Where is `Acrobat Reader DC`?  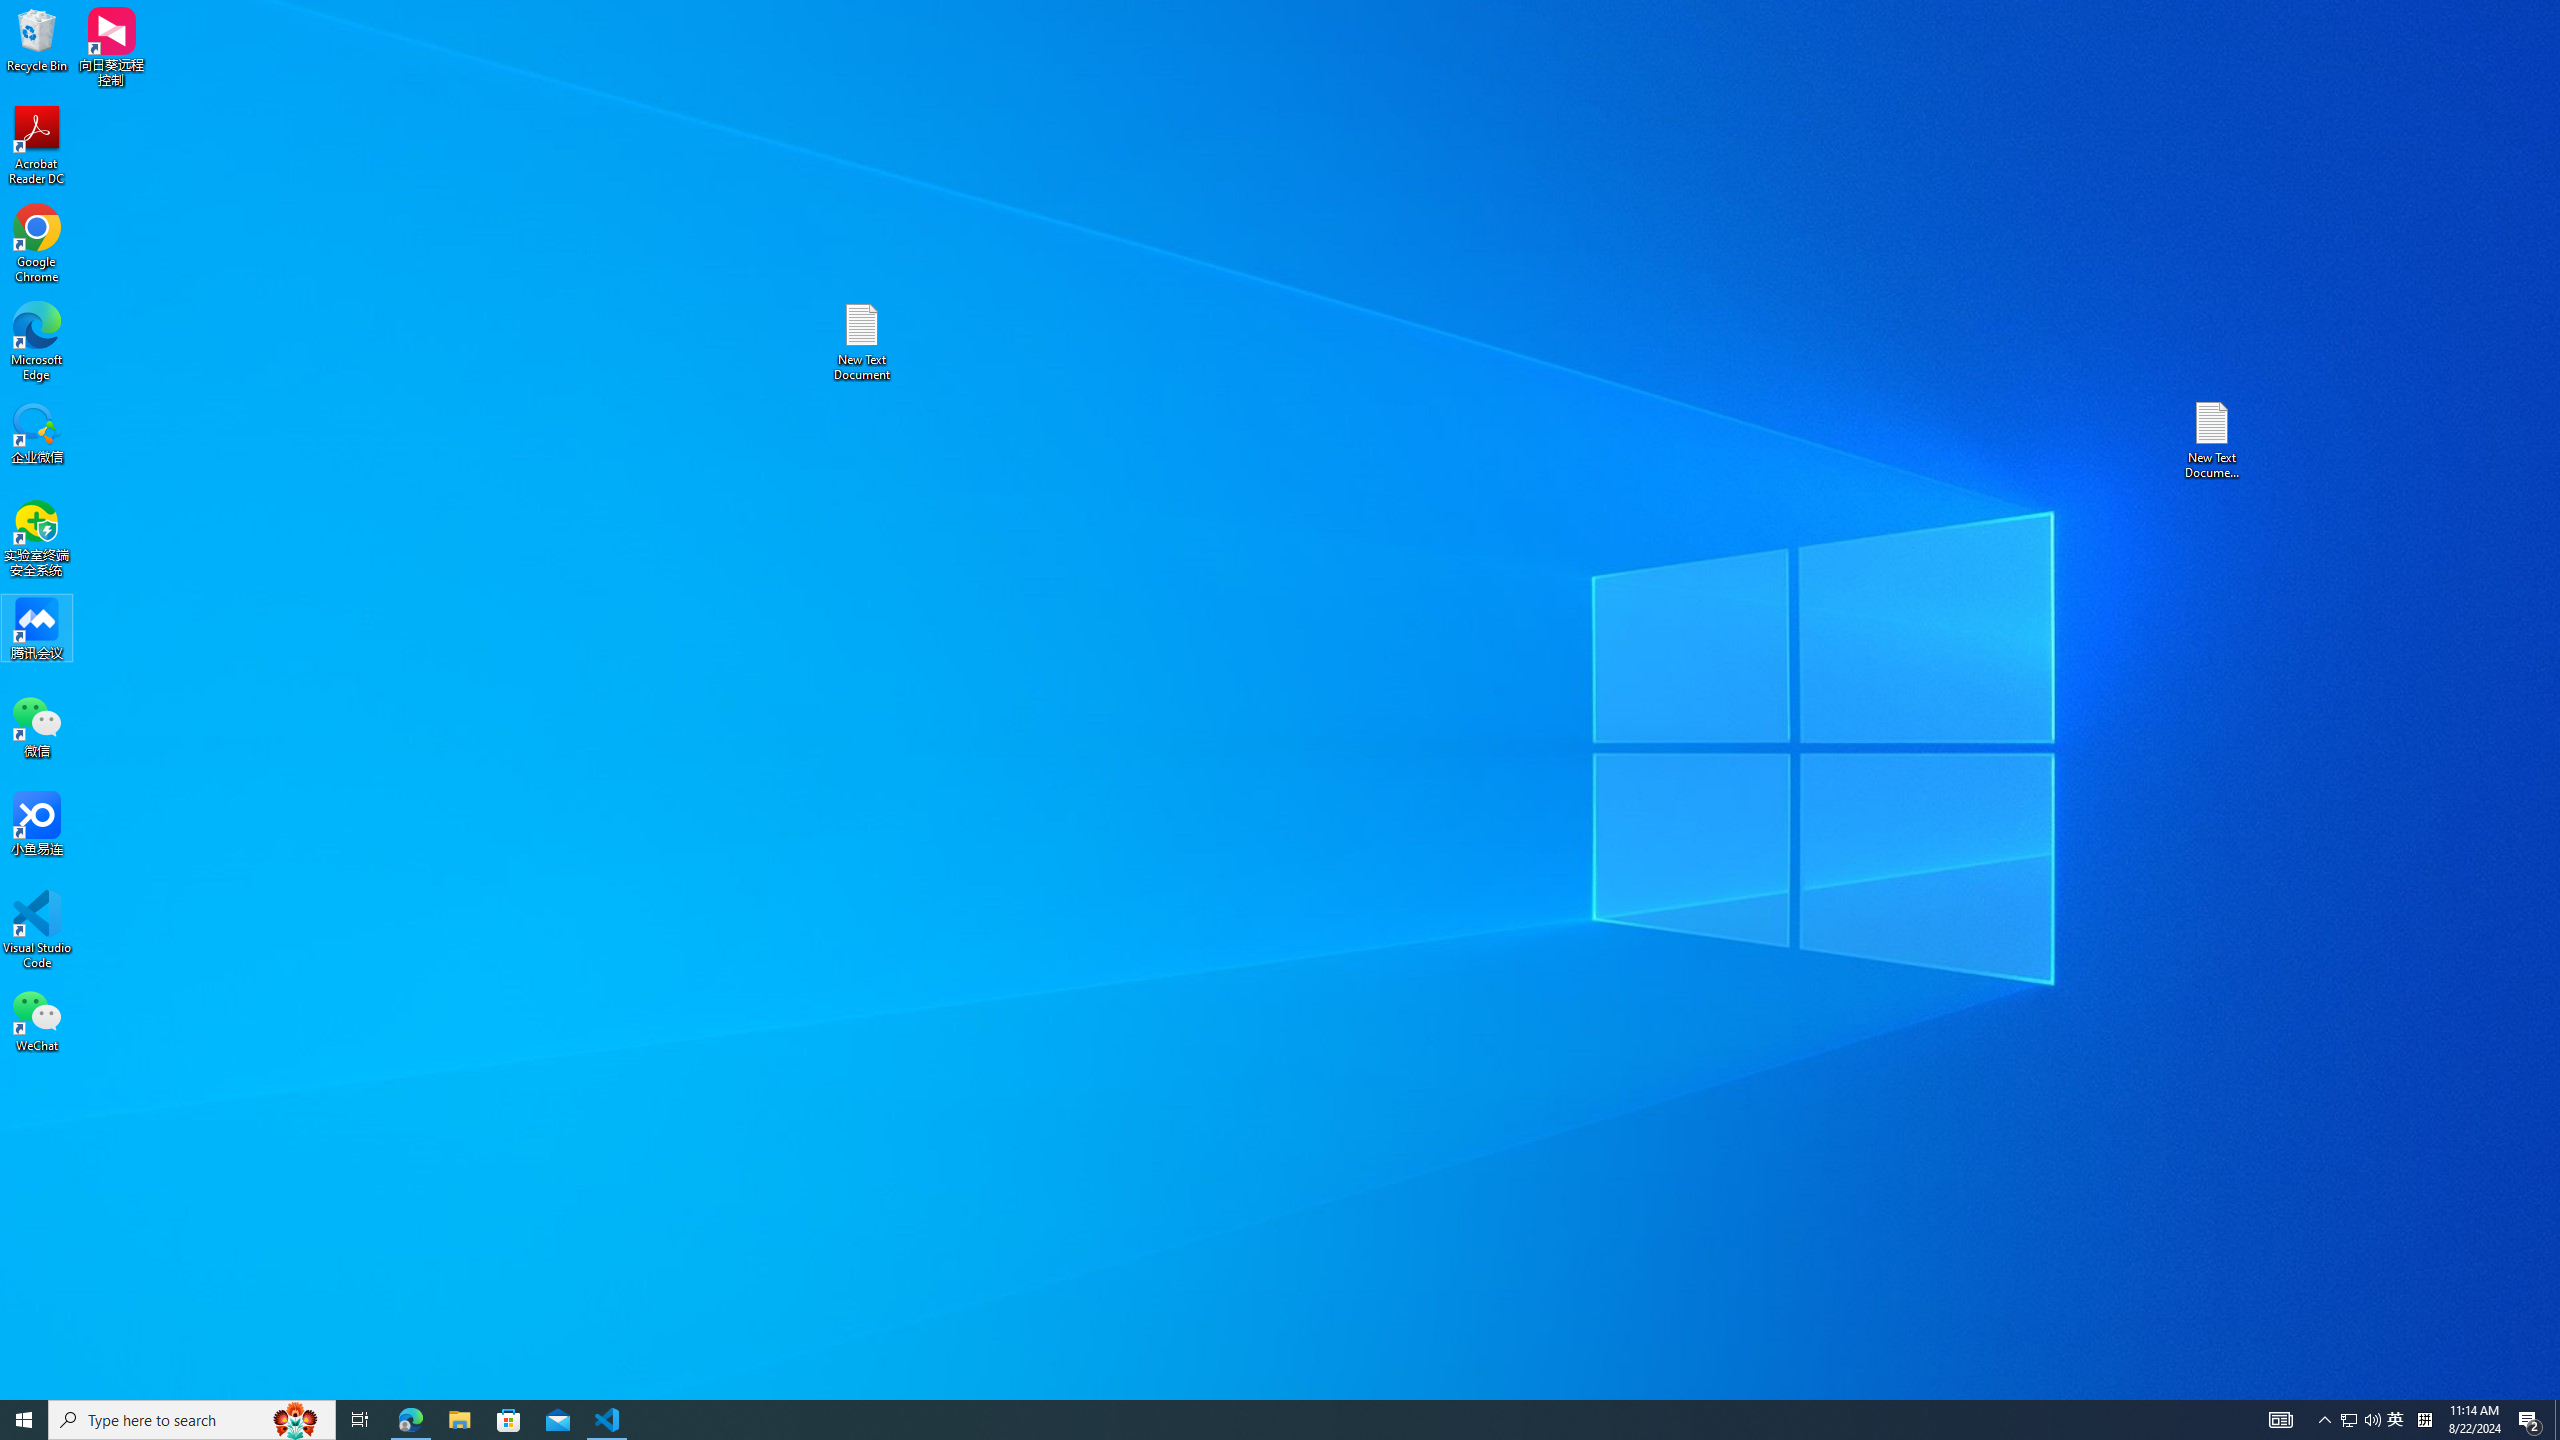 Acrobat Reader DC is located at coordinates (37, 146).